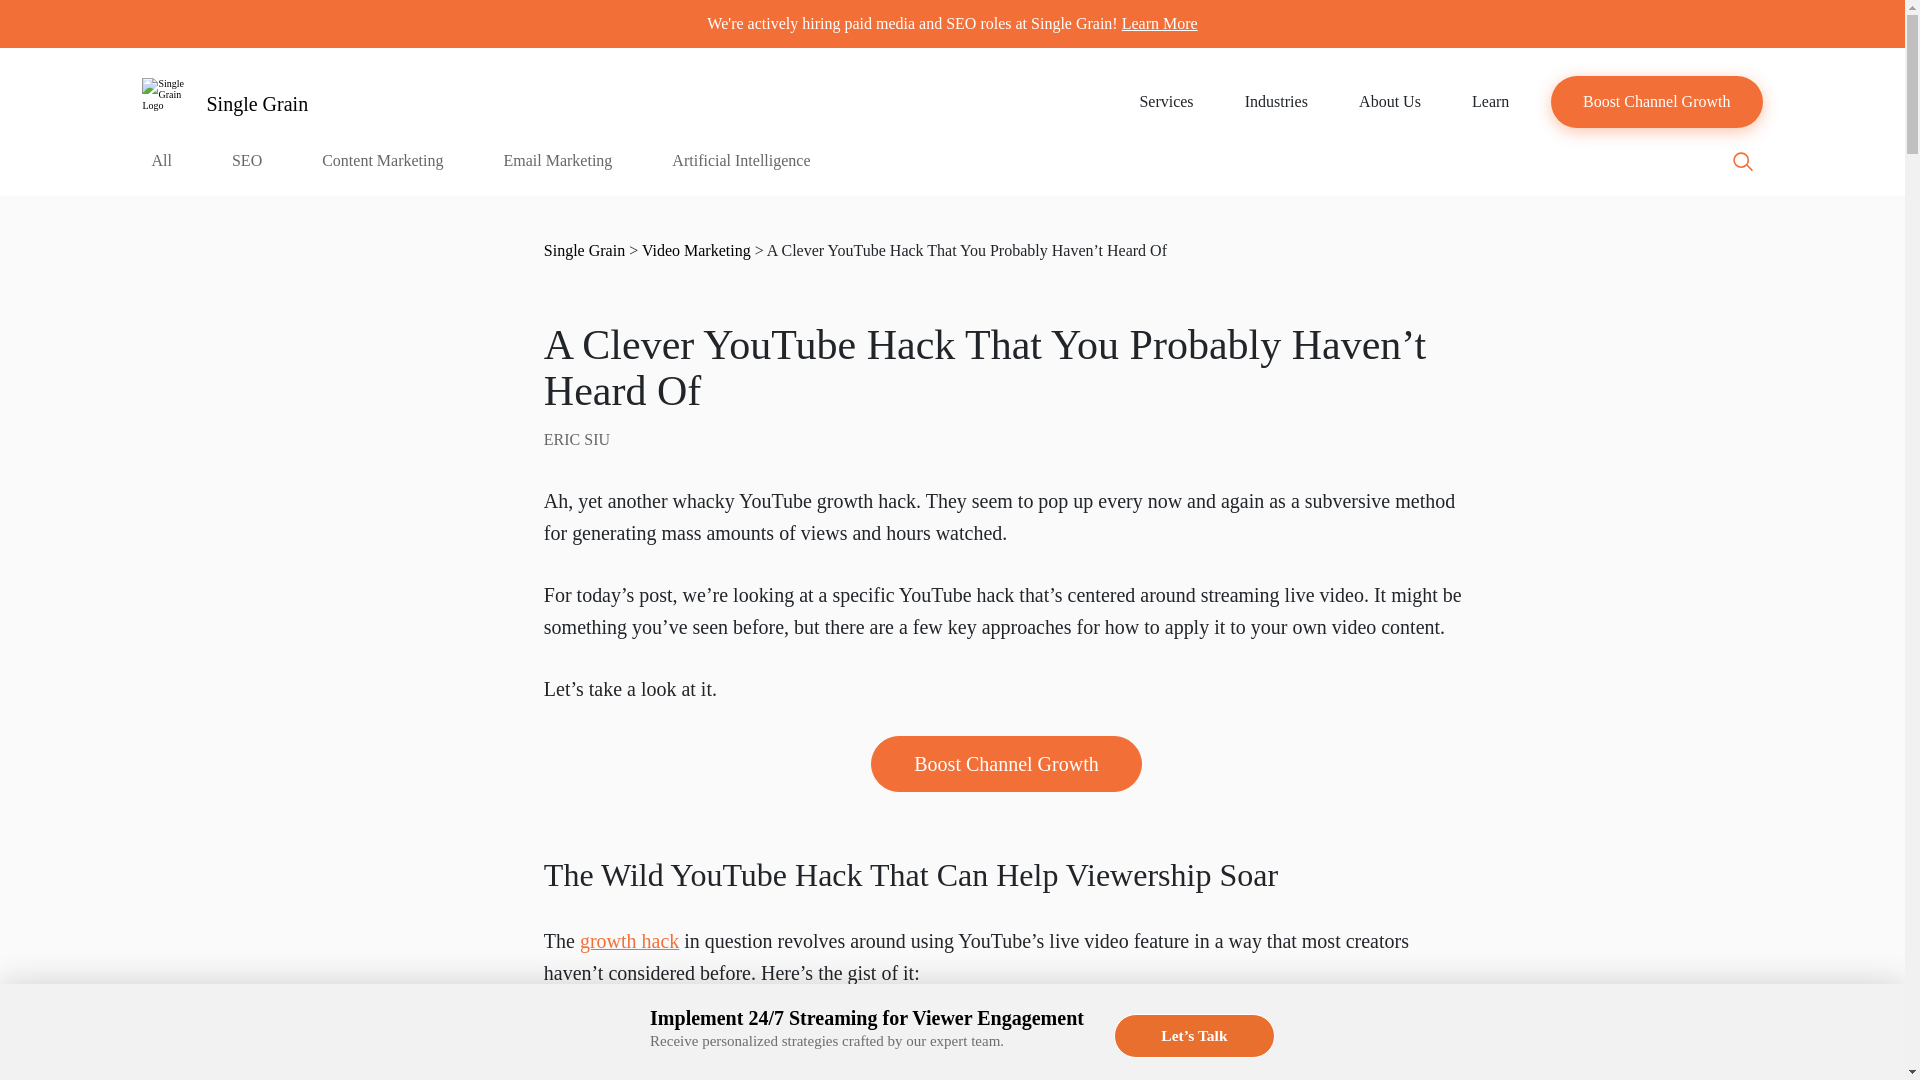 This screenshot has width=1920, height=1080. What do you see at coordinates (1656, 102) in the screenshot?
I see `Boost Channel Growth` at bounding box center [1656, 102].